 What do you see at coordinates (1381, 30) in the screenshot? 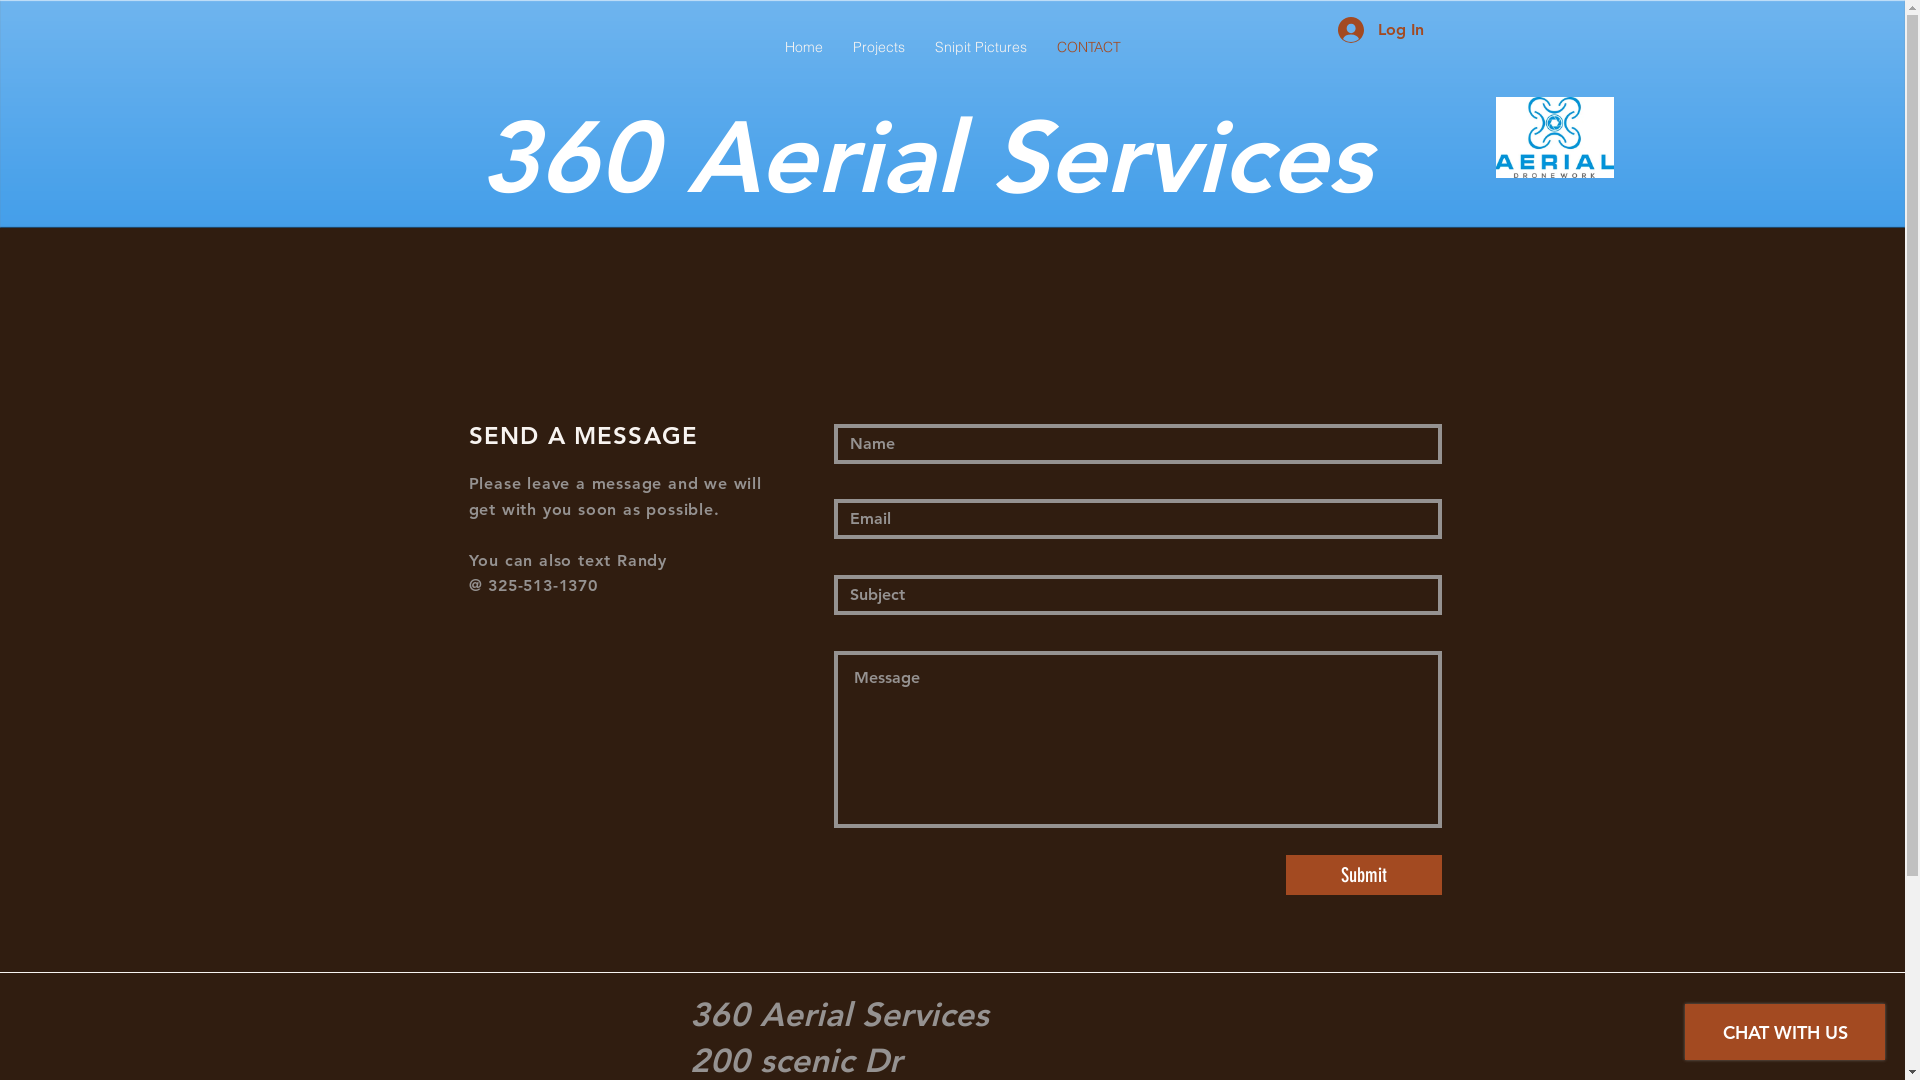
I see `Log In` at bounding box center [1381, 30].